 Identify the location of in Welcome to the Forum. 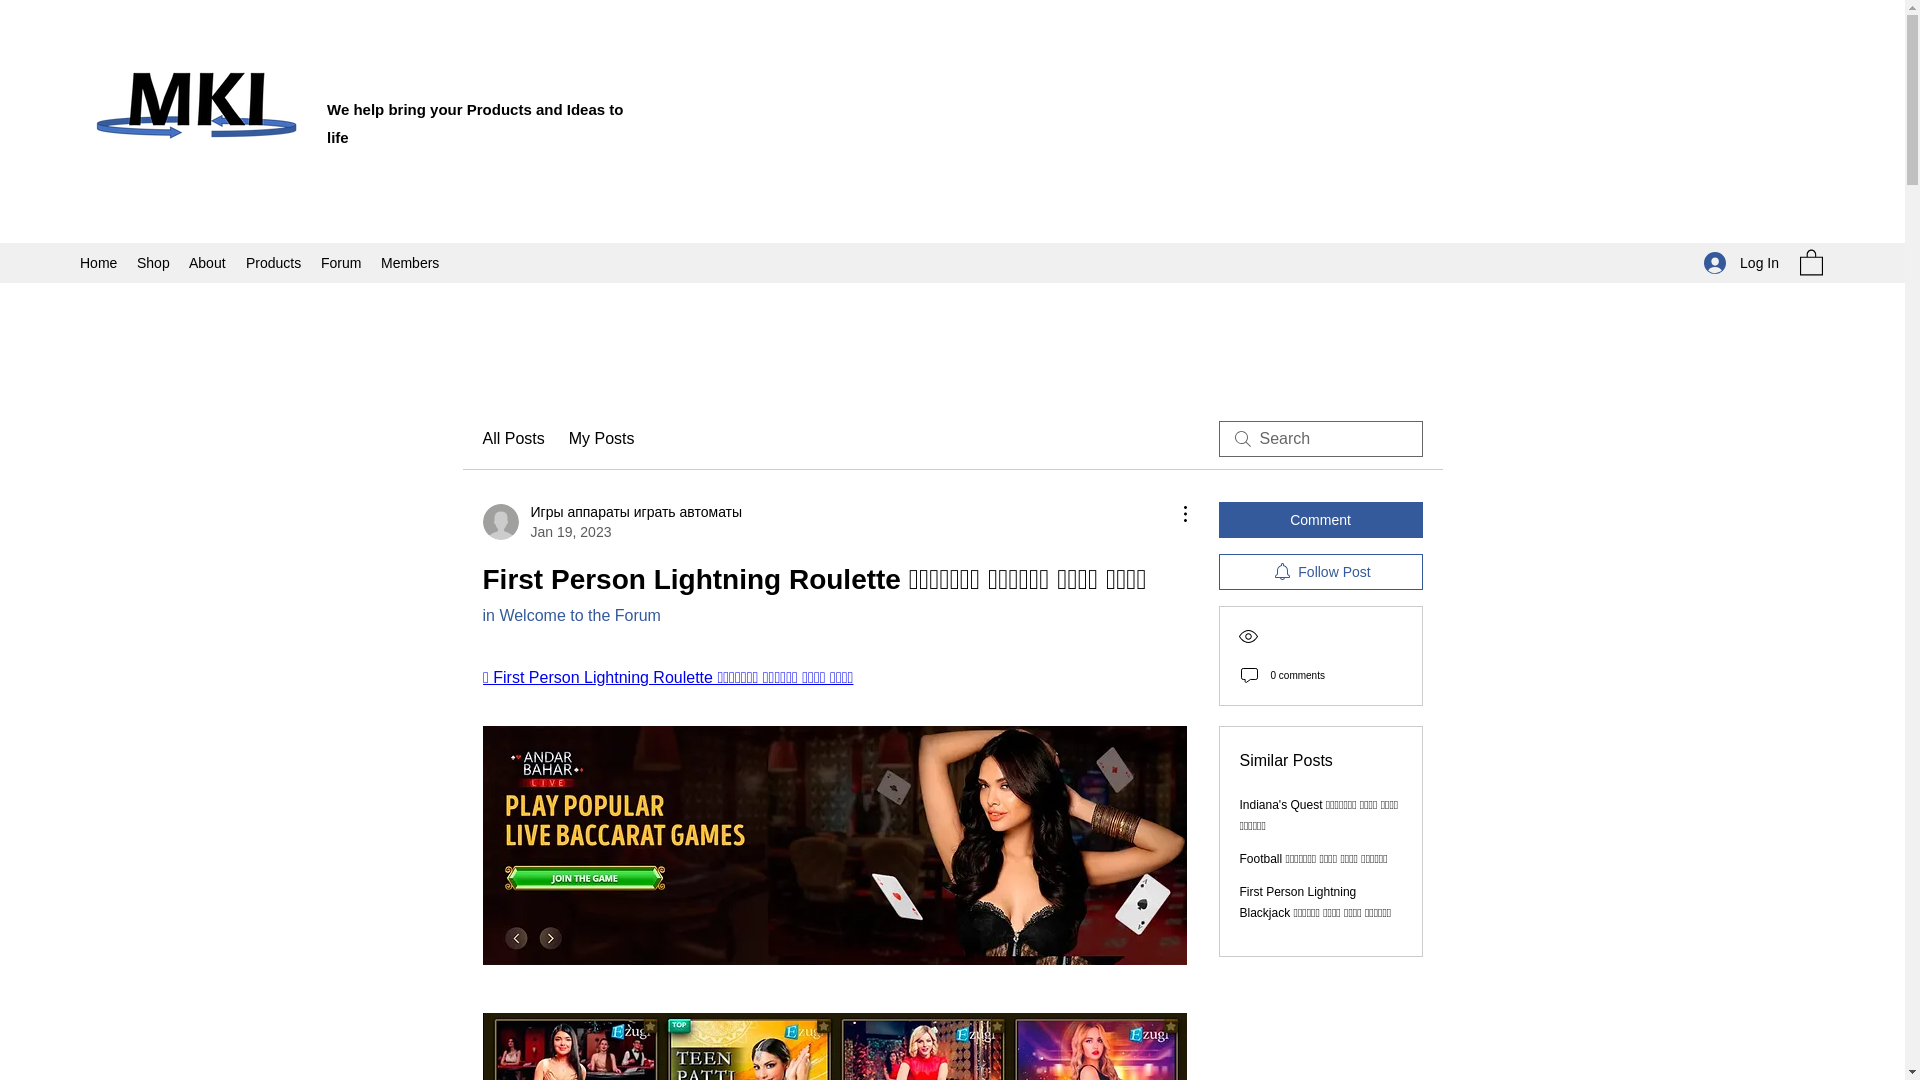
(570, 615).